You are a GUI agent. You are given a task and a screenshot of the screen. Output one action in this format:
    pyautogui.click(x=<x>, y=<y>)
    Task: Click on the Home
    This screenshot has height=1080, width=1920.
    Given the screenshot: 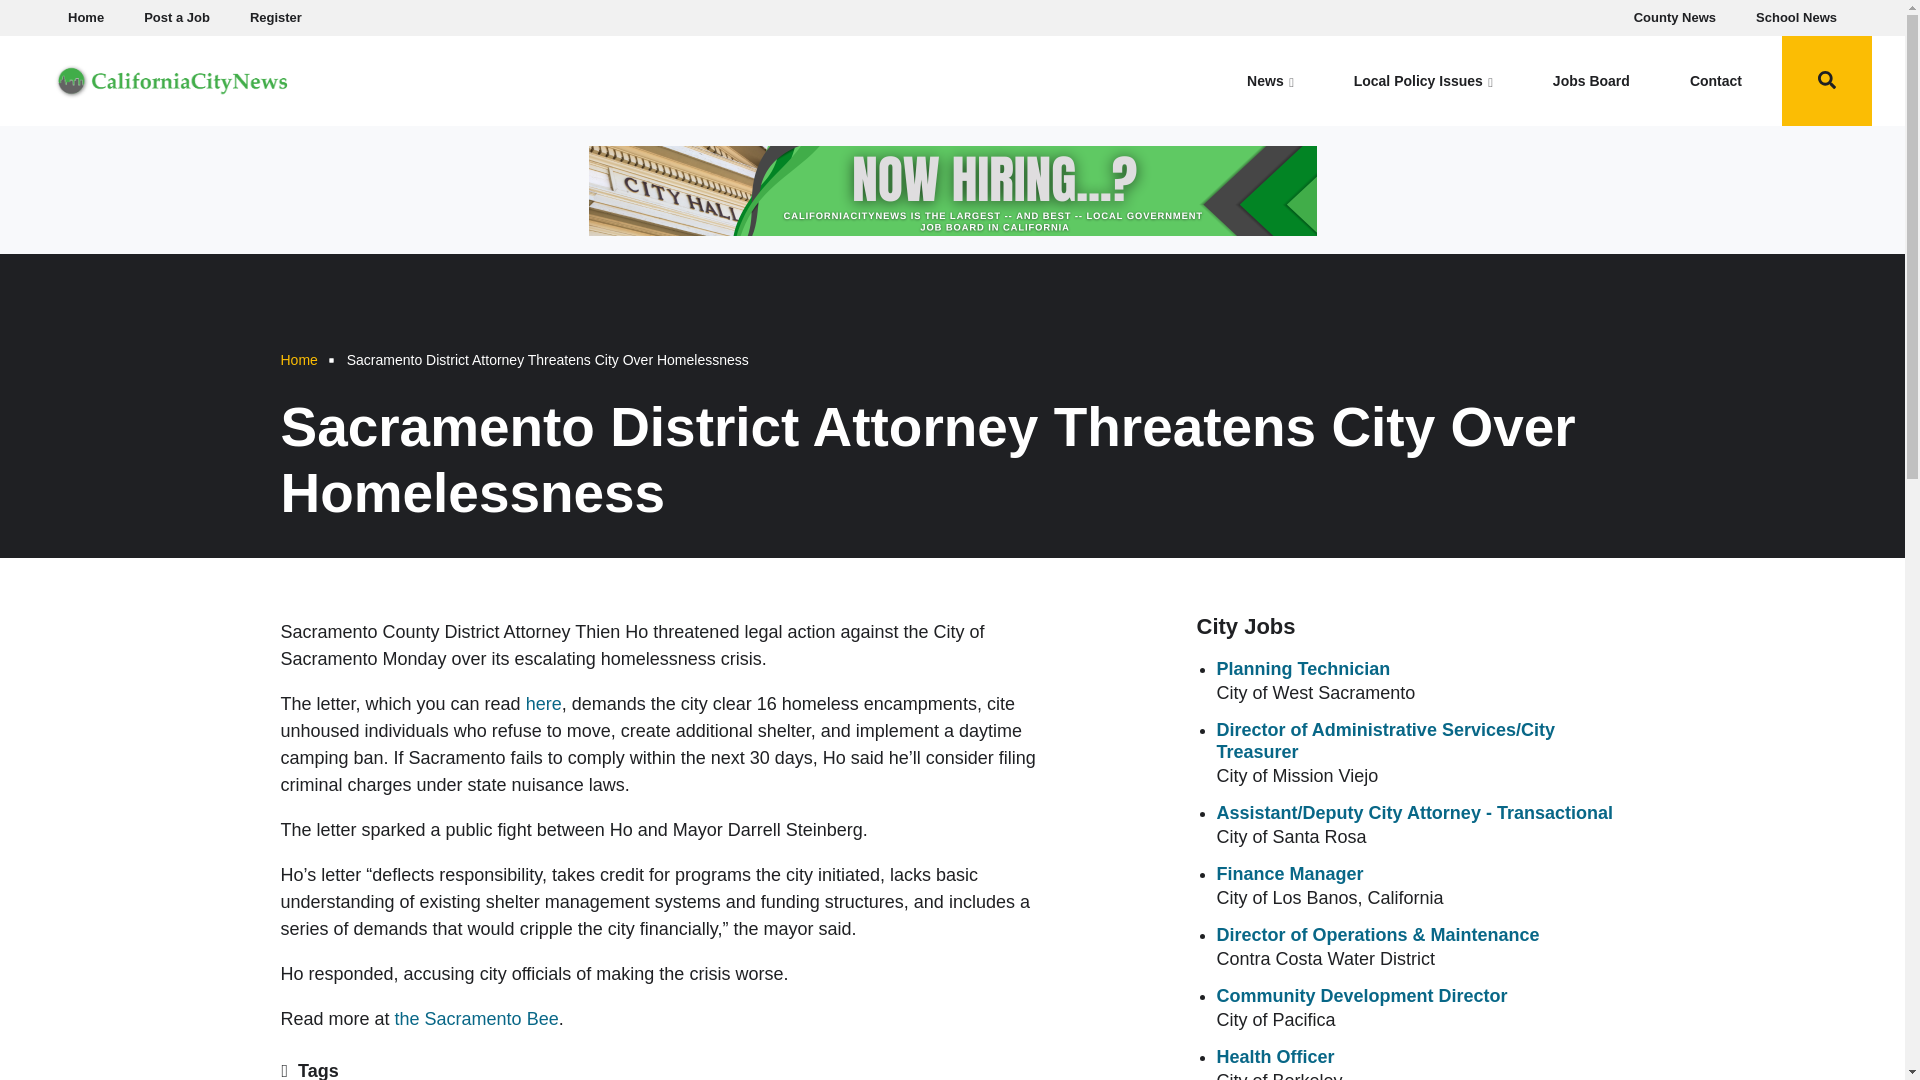 What is the action you would take?
    pyautogui.click(x=298, y=360)
    